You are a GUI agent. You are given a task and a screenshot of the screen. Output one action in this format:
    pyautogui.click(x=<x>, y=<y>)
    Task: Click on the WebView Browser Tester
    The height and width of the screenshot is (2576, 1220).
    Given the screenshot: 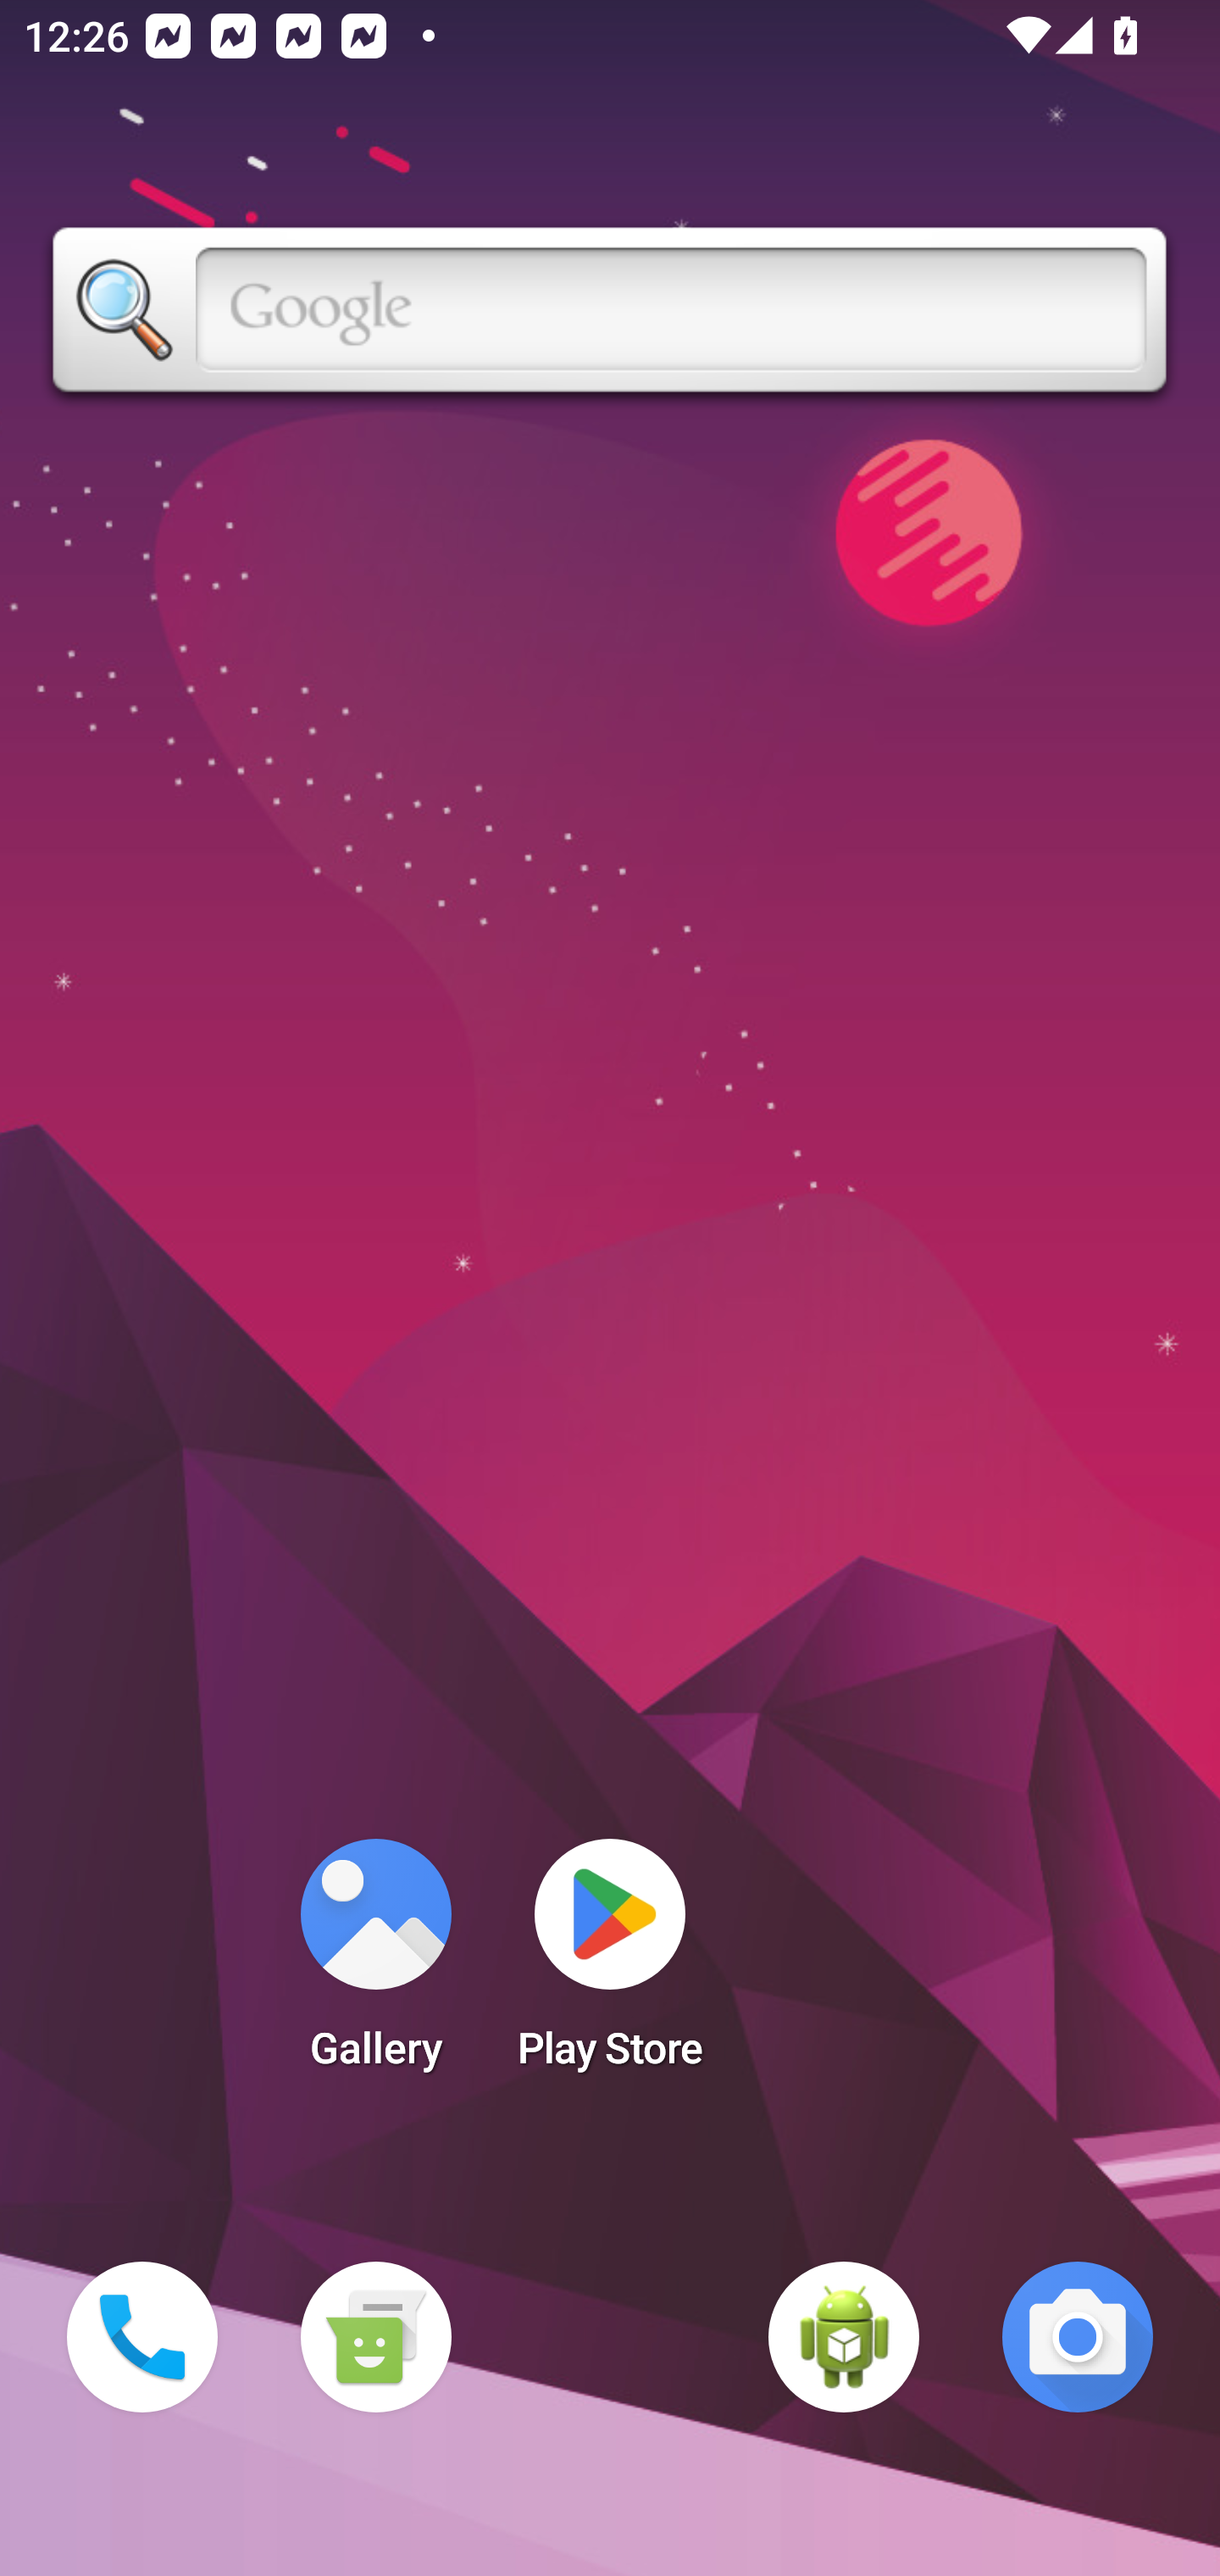 What is the action you would take?
    pyautogui.click(x=844, y=2337)
    